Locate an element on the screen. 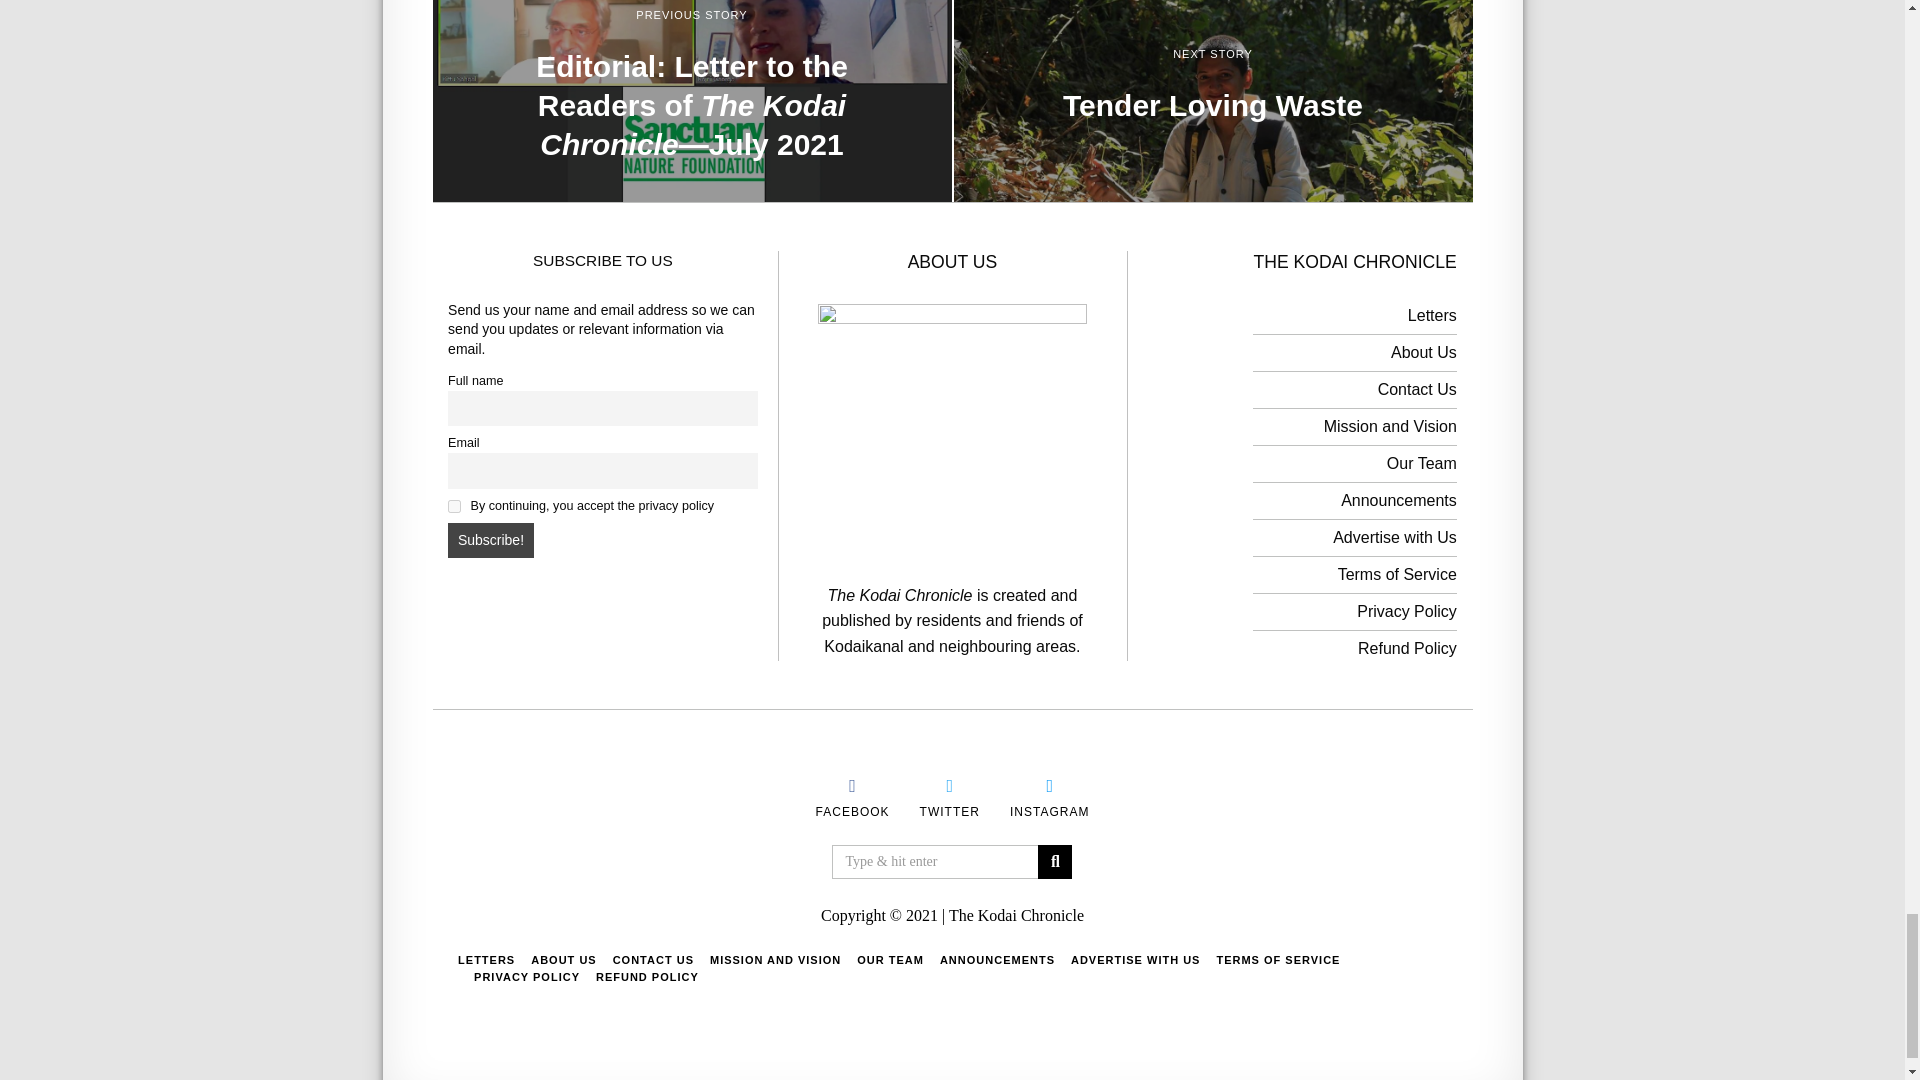 This screenshot has height=1080, width=1920. Facebook is located at coordinates (852, 786).